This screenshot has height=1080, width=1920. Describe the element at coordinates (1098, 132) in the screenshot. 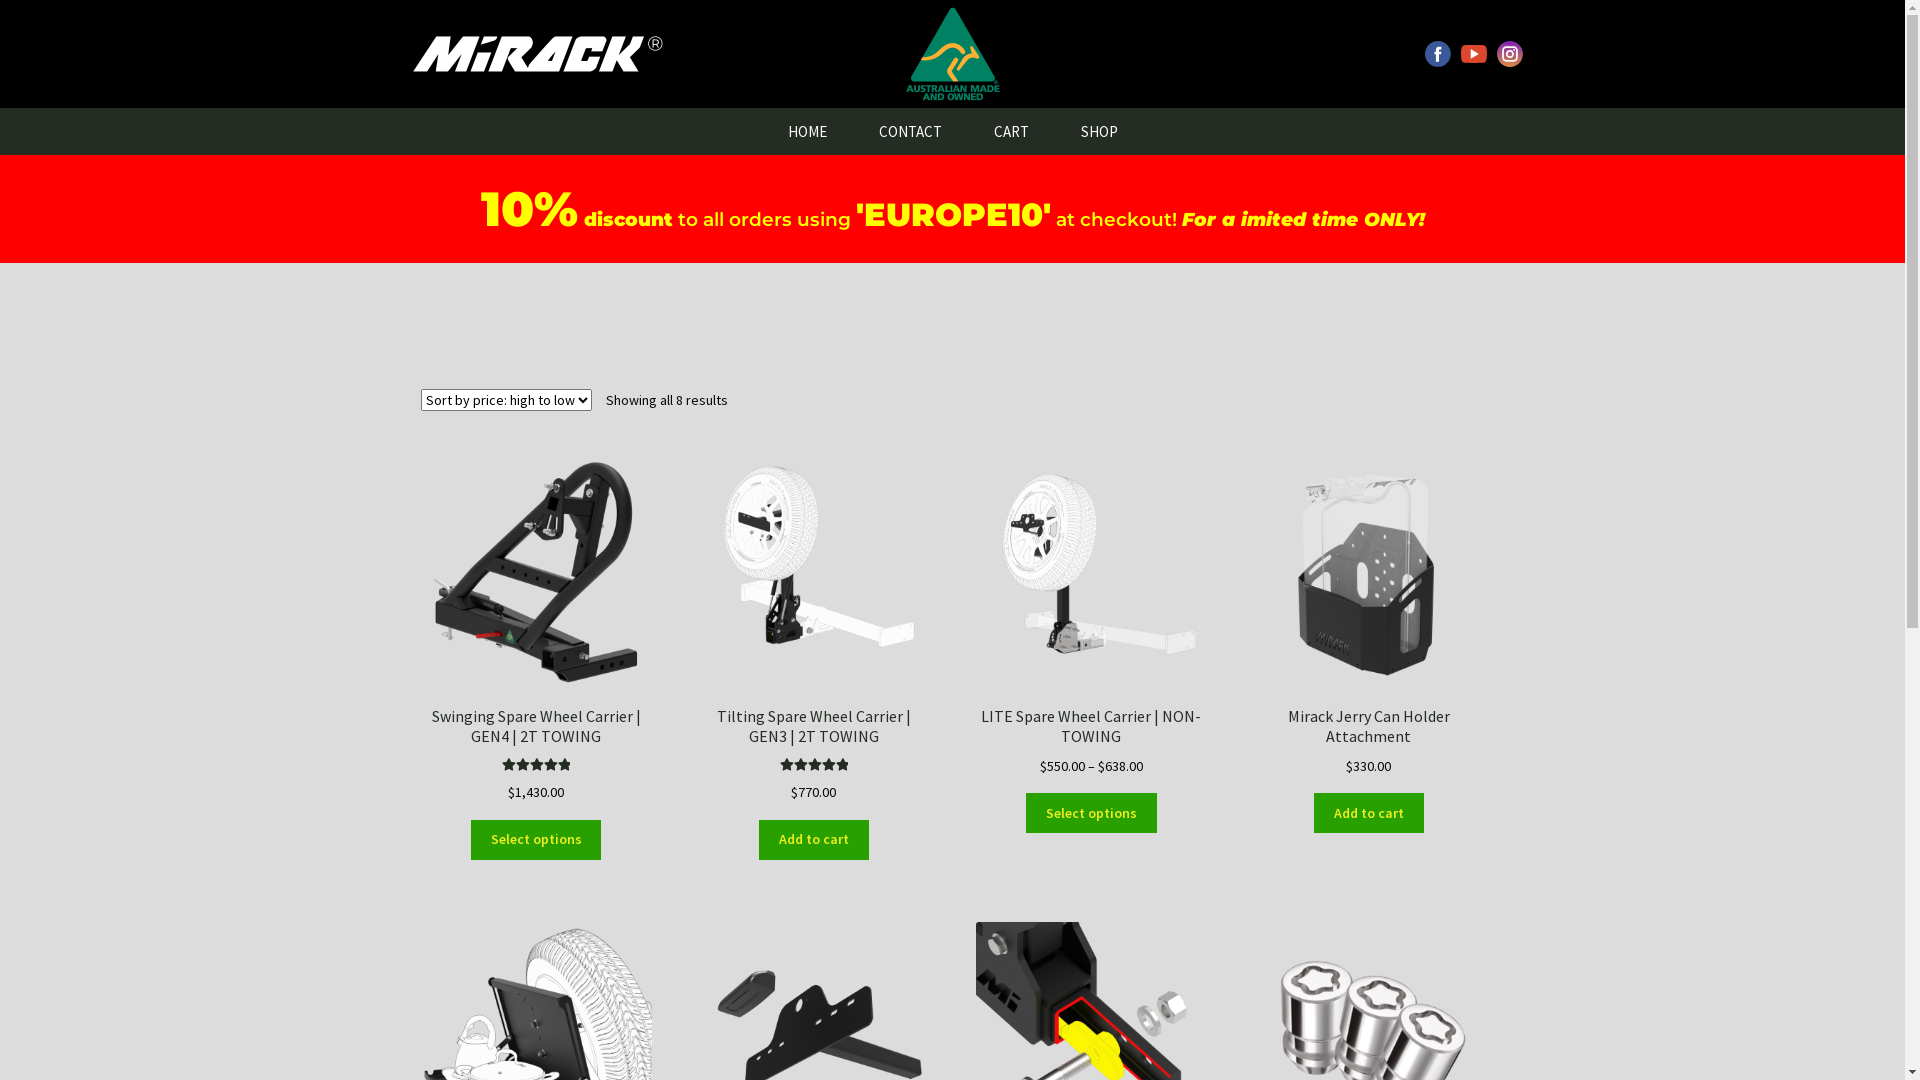

I see `SHOP` at that location.